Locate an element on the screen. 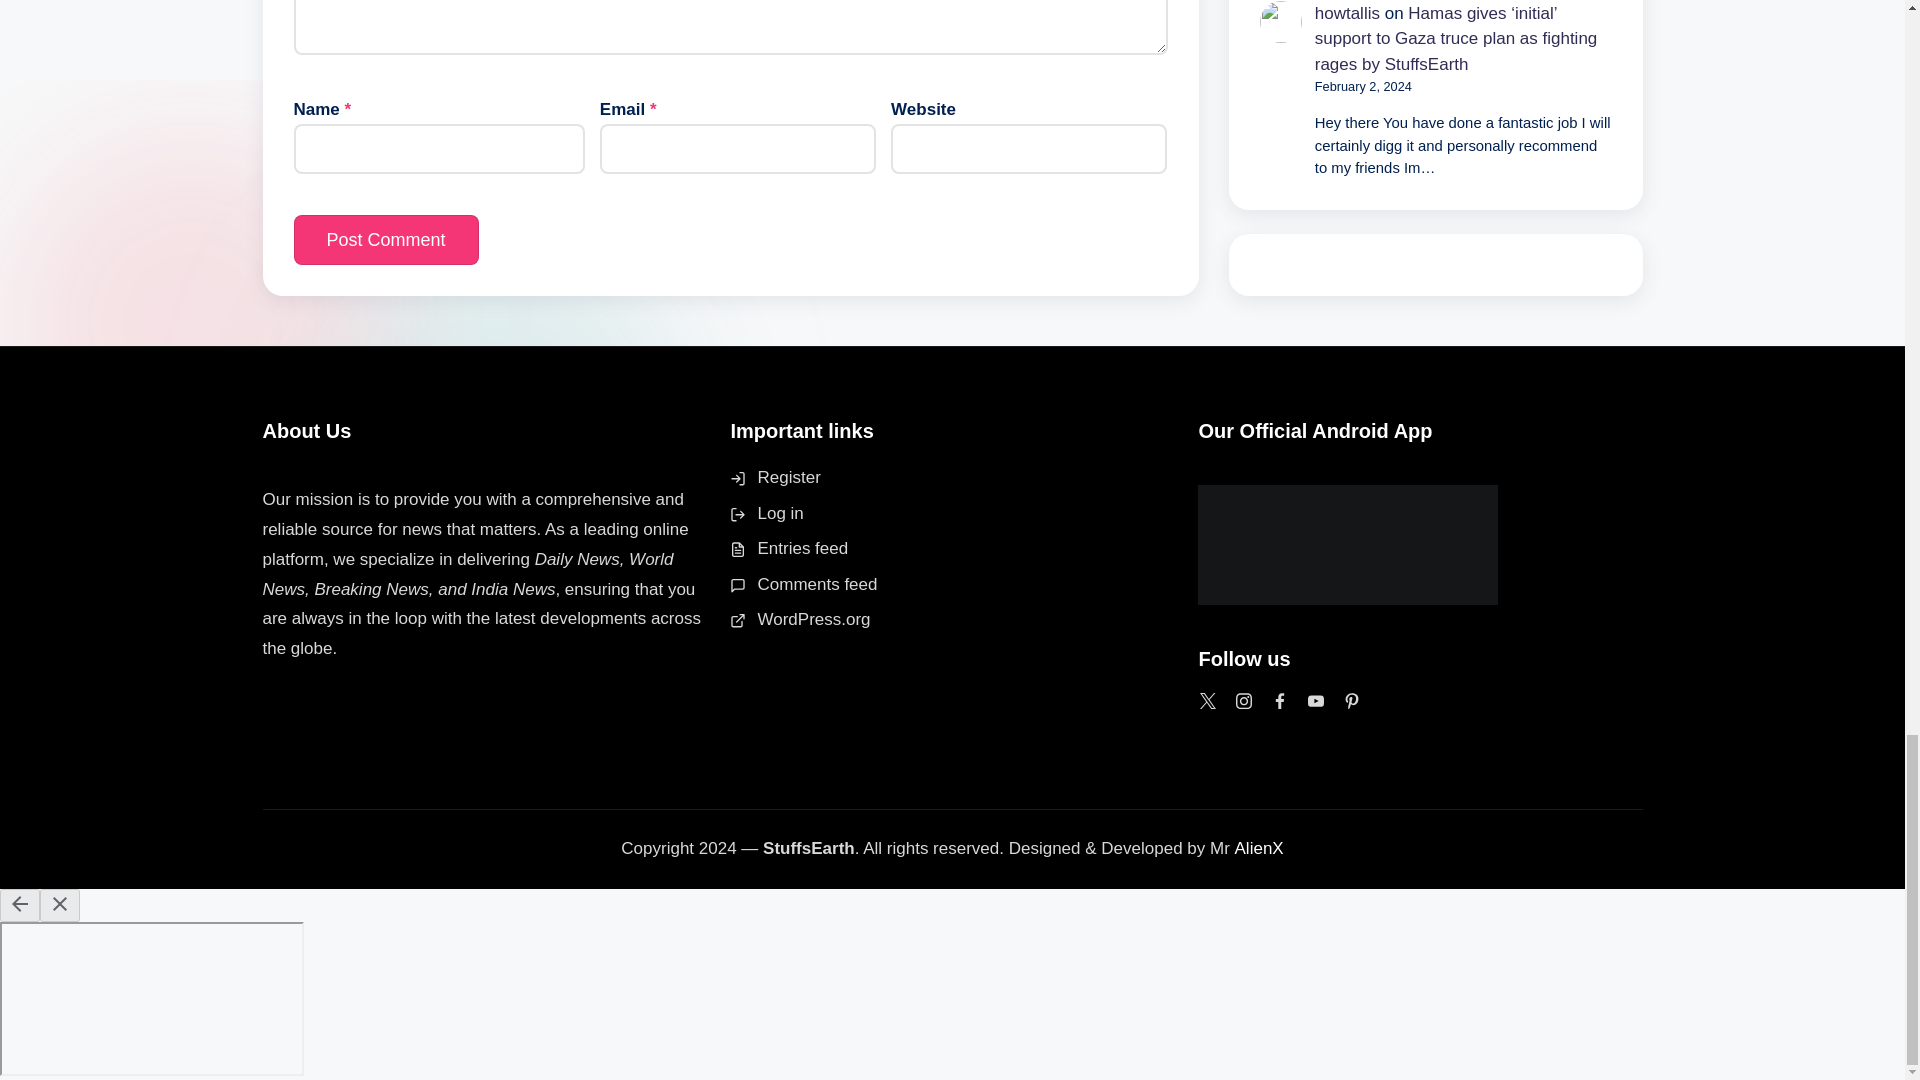  Post Comment is located at coordinates (386, 239).